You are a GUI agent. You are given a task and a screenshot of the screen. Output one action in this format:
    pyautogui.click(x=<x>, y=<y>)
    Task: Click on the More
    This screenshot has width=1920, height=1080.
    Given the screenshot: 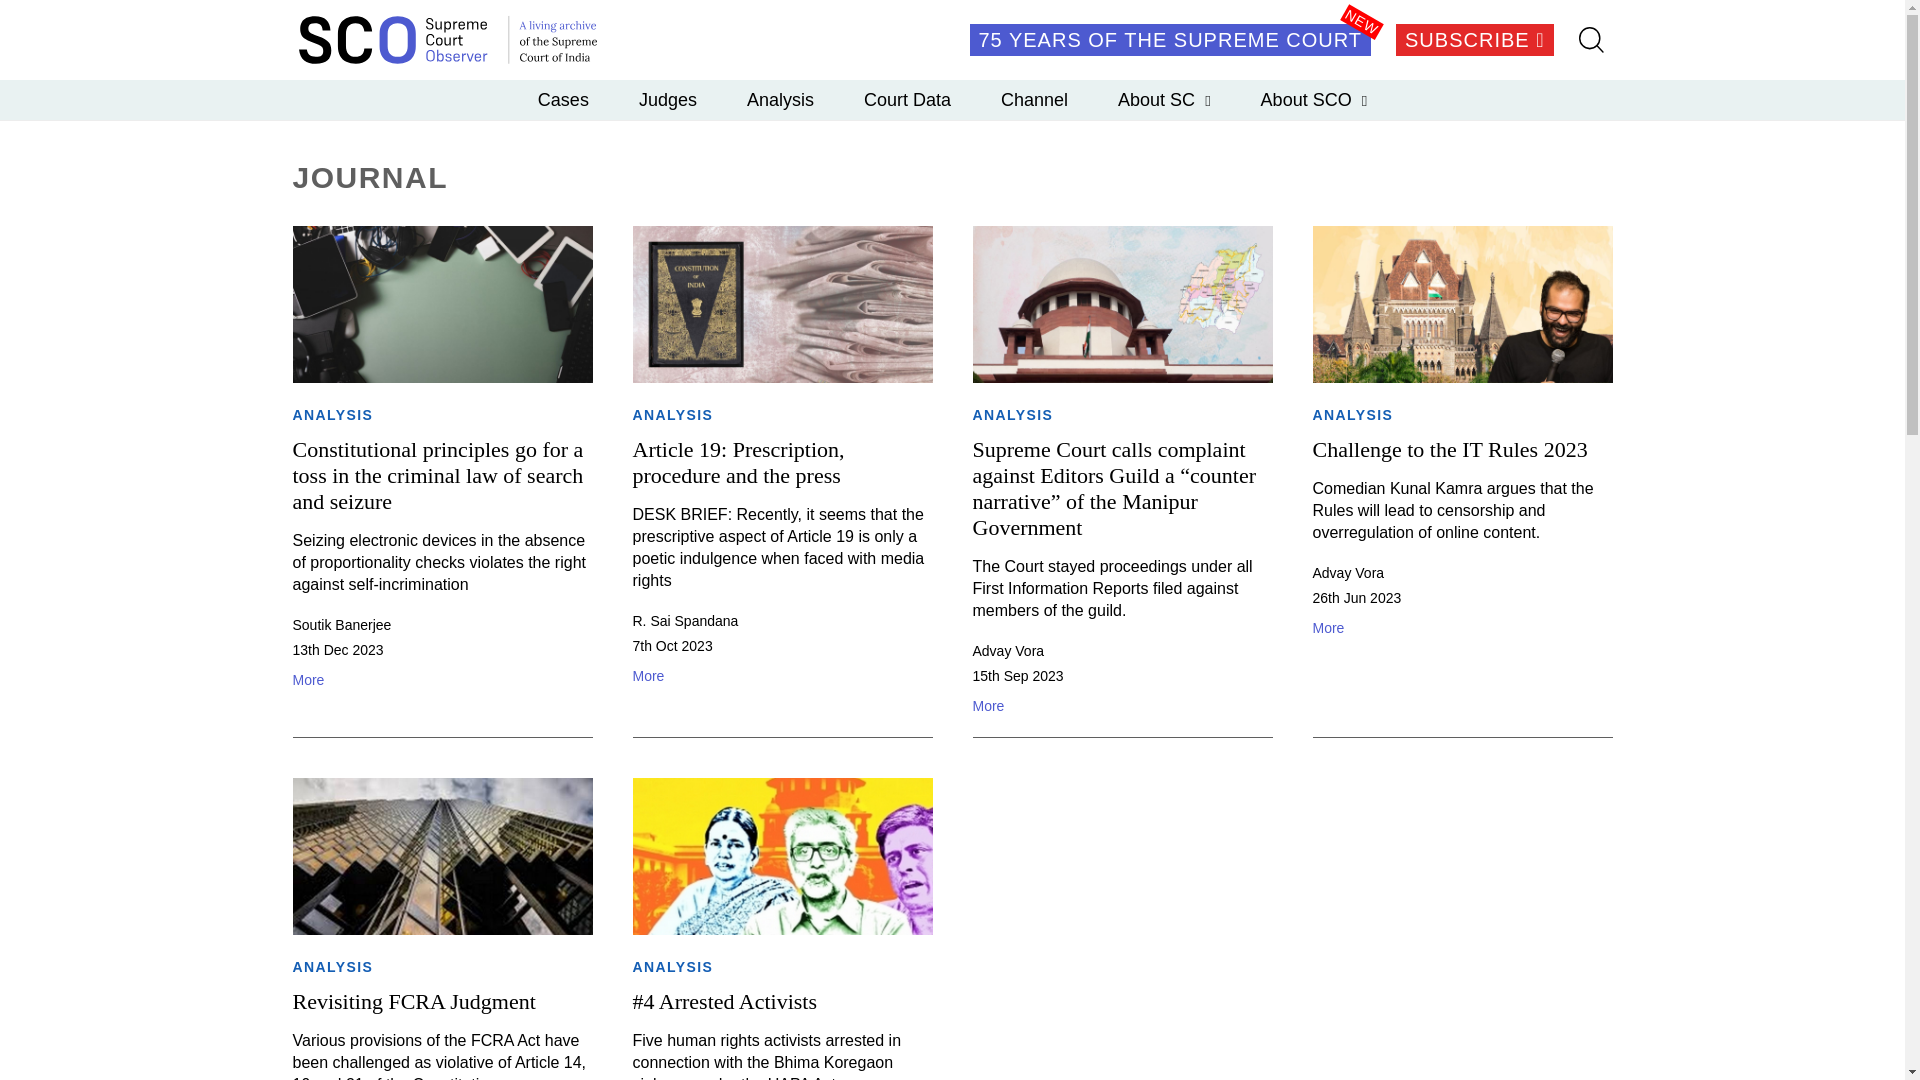 What is the action you would take?
    pyautogui.click(x=441, y=680)
    